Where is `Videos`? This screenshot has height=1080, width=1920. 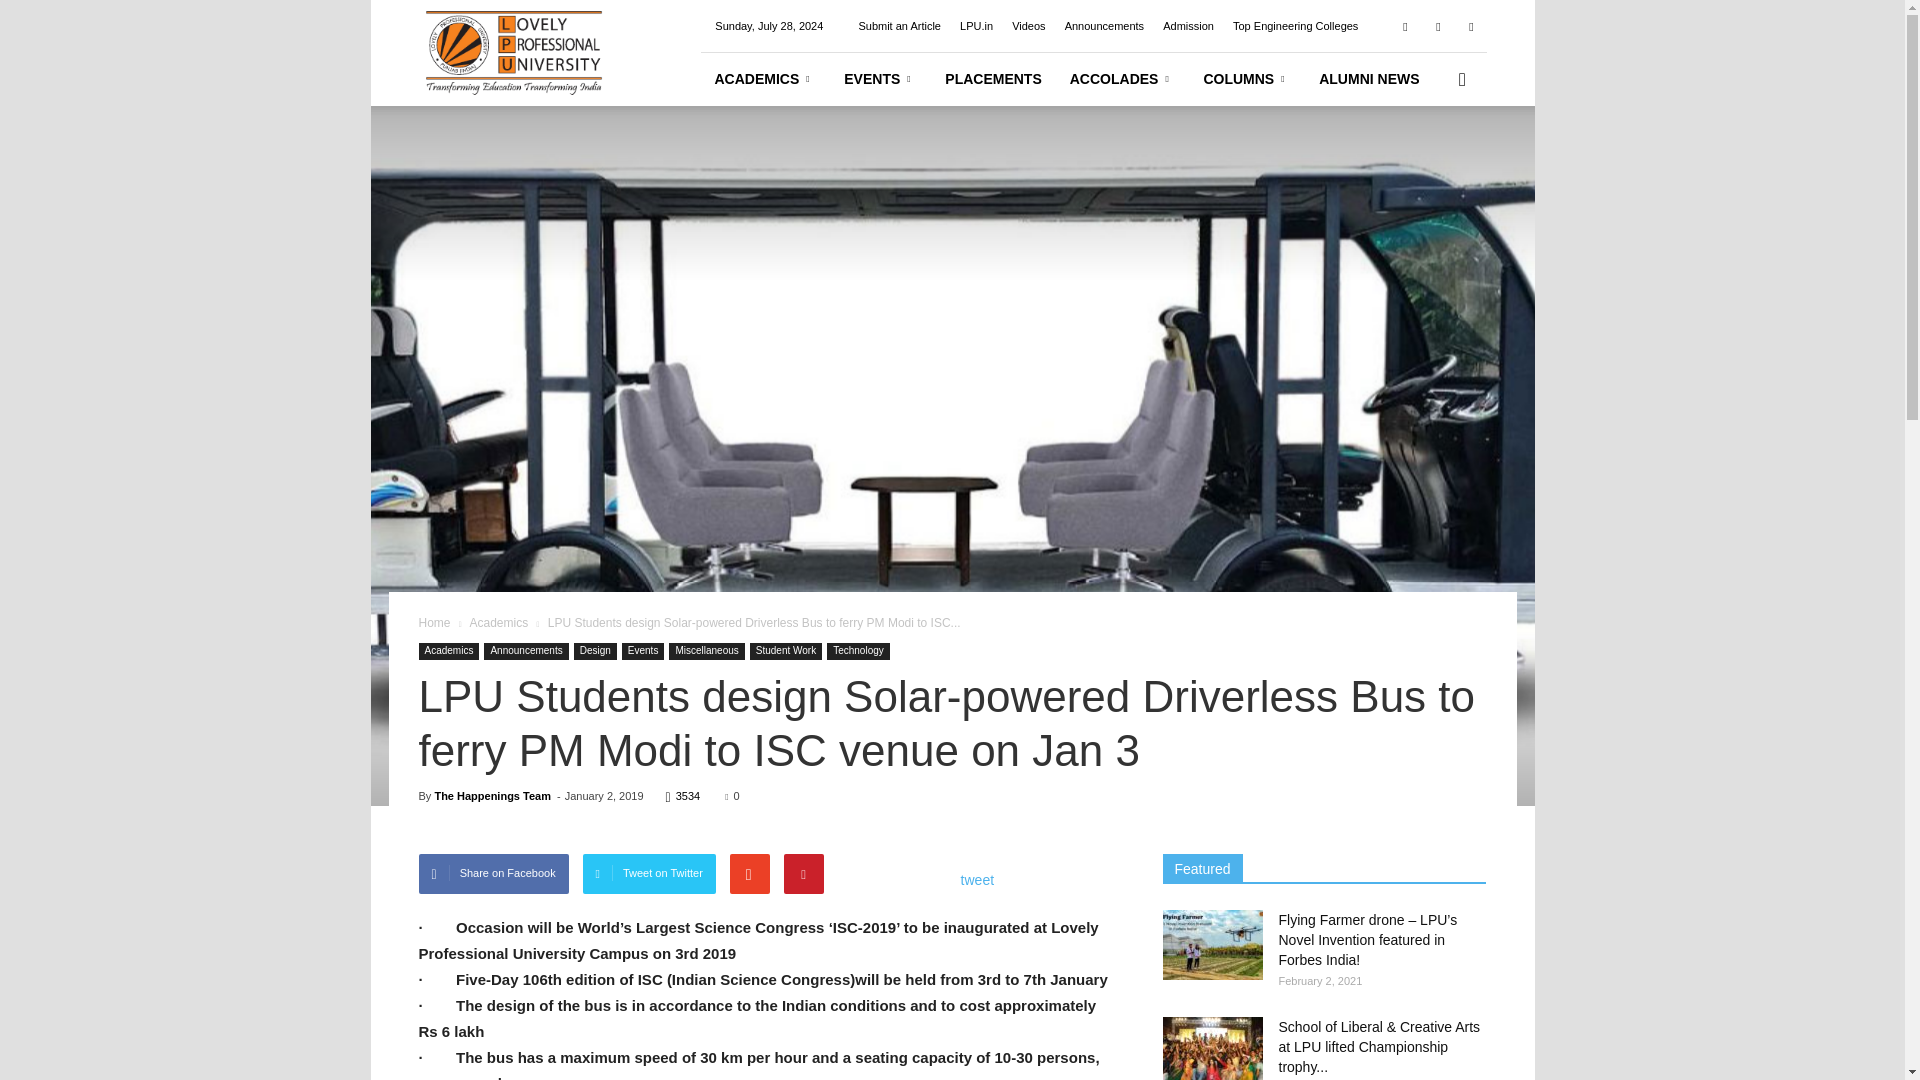
Videos is located at coordinates (1028, 26).